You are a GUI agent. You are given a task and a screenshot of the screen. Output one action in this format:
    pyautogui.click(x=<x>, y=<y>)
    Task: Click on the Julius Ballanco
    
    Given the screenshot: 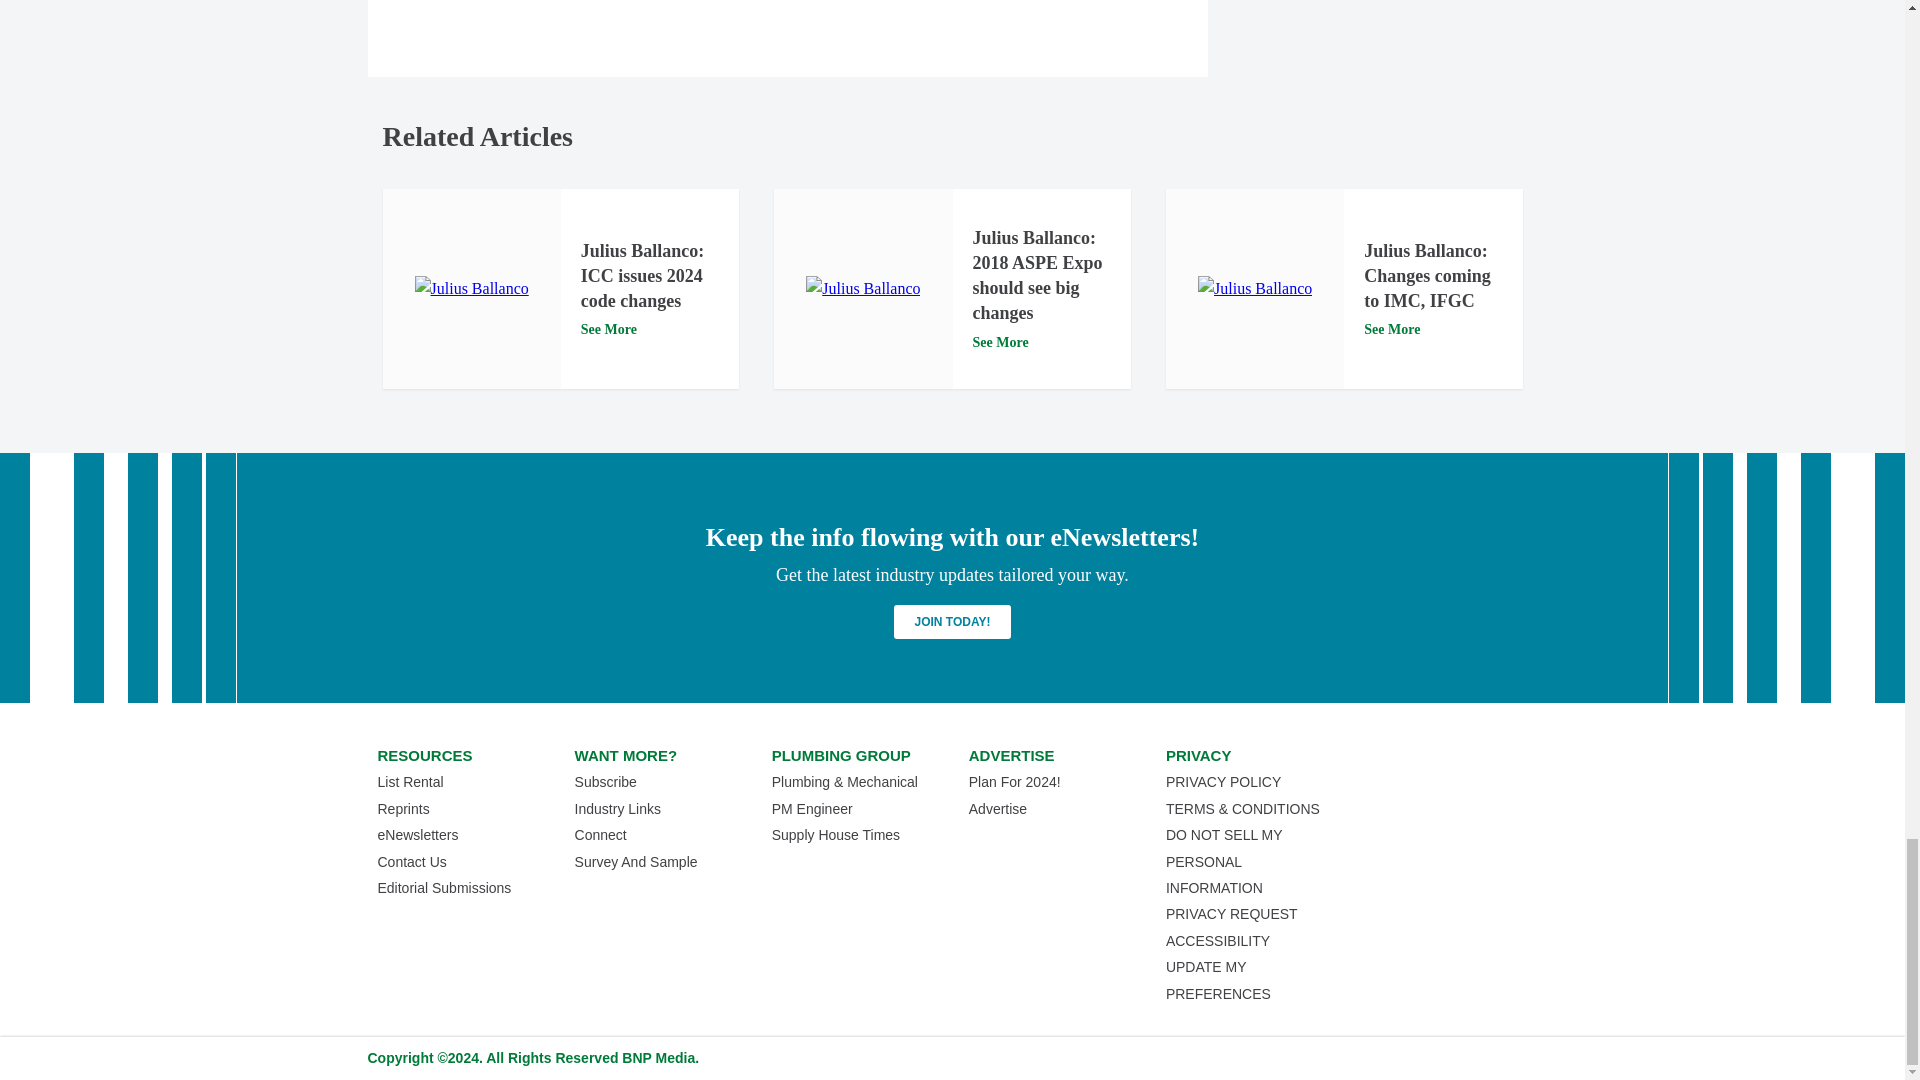 What is the action you would take?
    pyautogui.click(x=1254, y=289)
    